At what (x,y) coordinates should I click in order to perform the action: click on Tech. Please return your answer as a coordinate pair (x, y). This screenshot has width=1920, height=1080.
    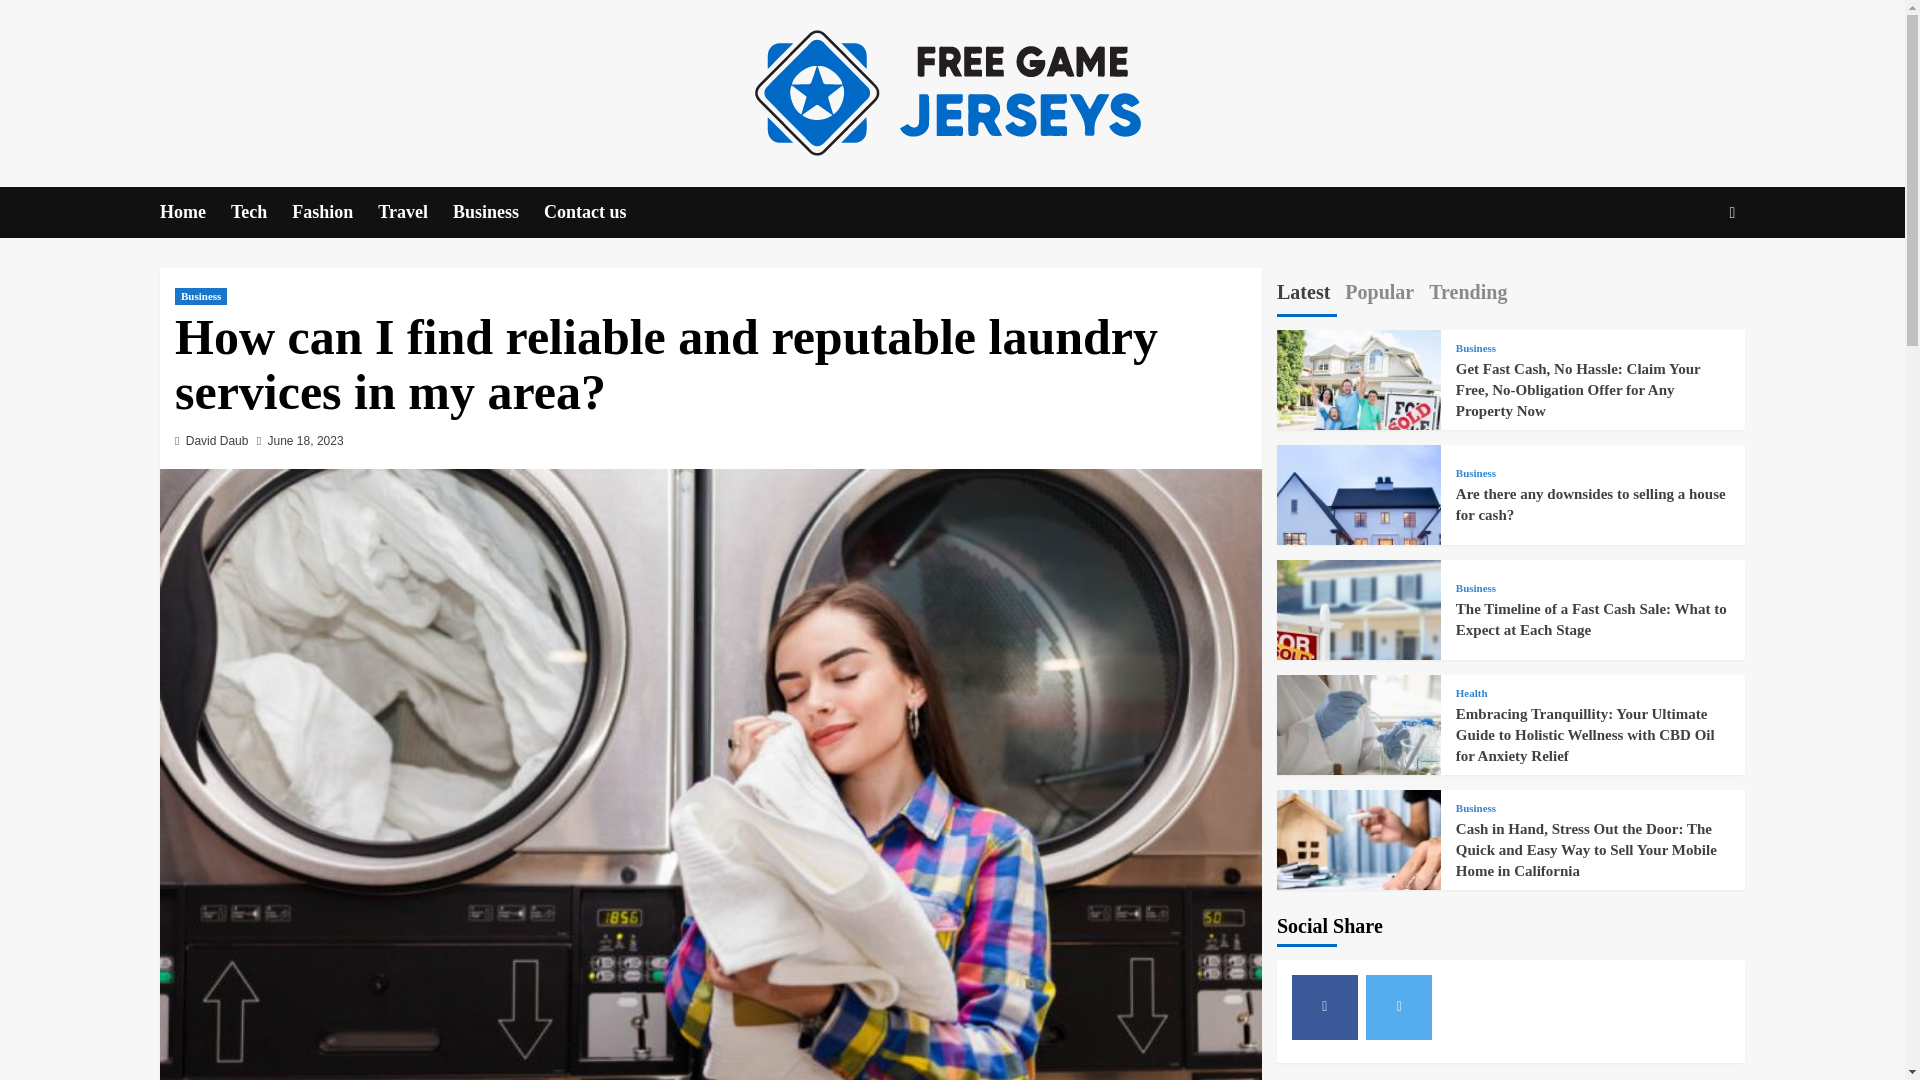
    Looking at the image, I should click on (260, 212).